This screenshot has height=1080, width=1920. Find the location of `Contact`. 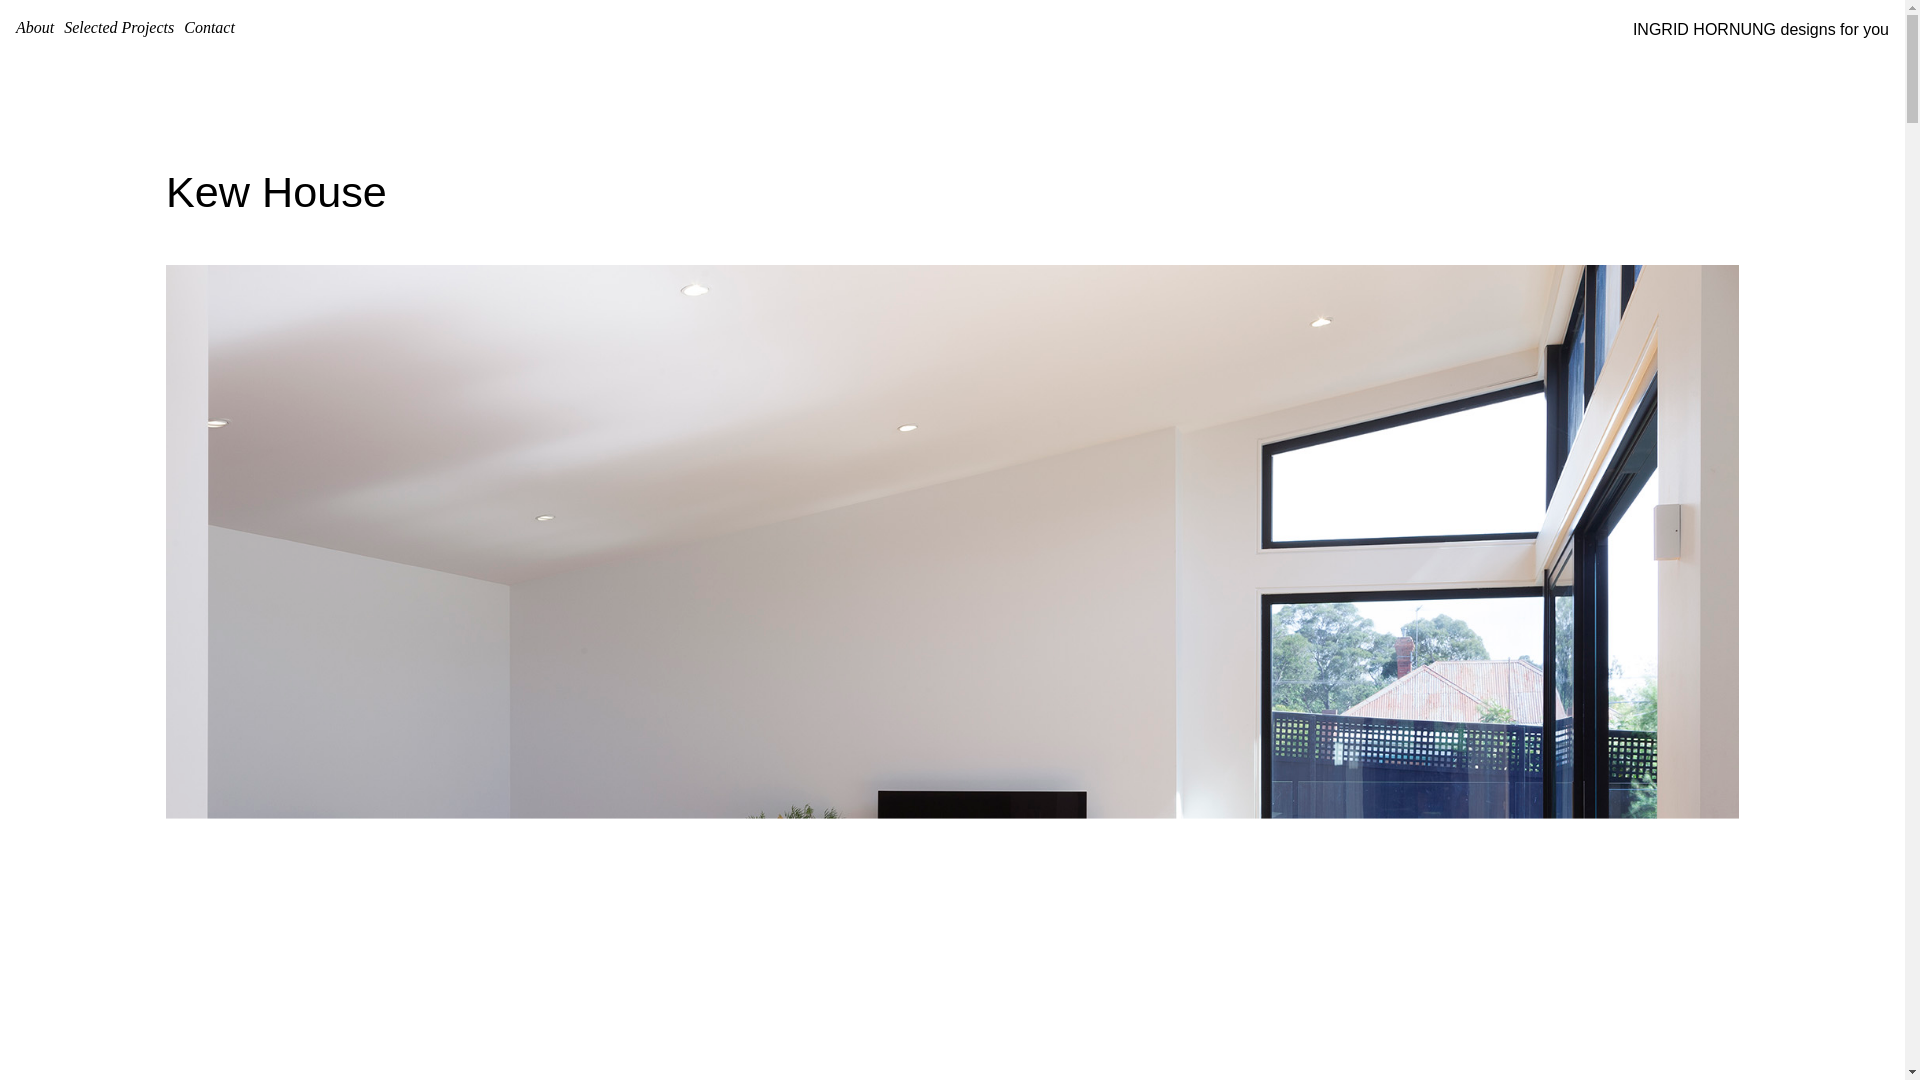

Contact is located at coordinates (210, 28).